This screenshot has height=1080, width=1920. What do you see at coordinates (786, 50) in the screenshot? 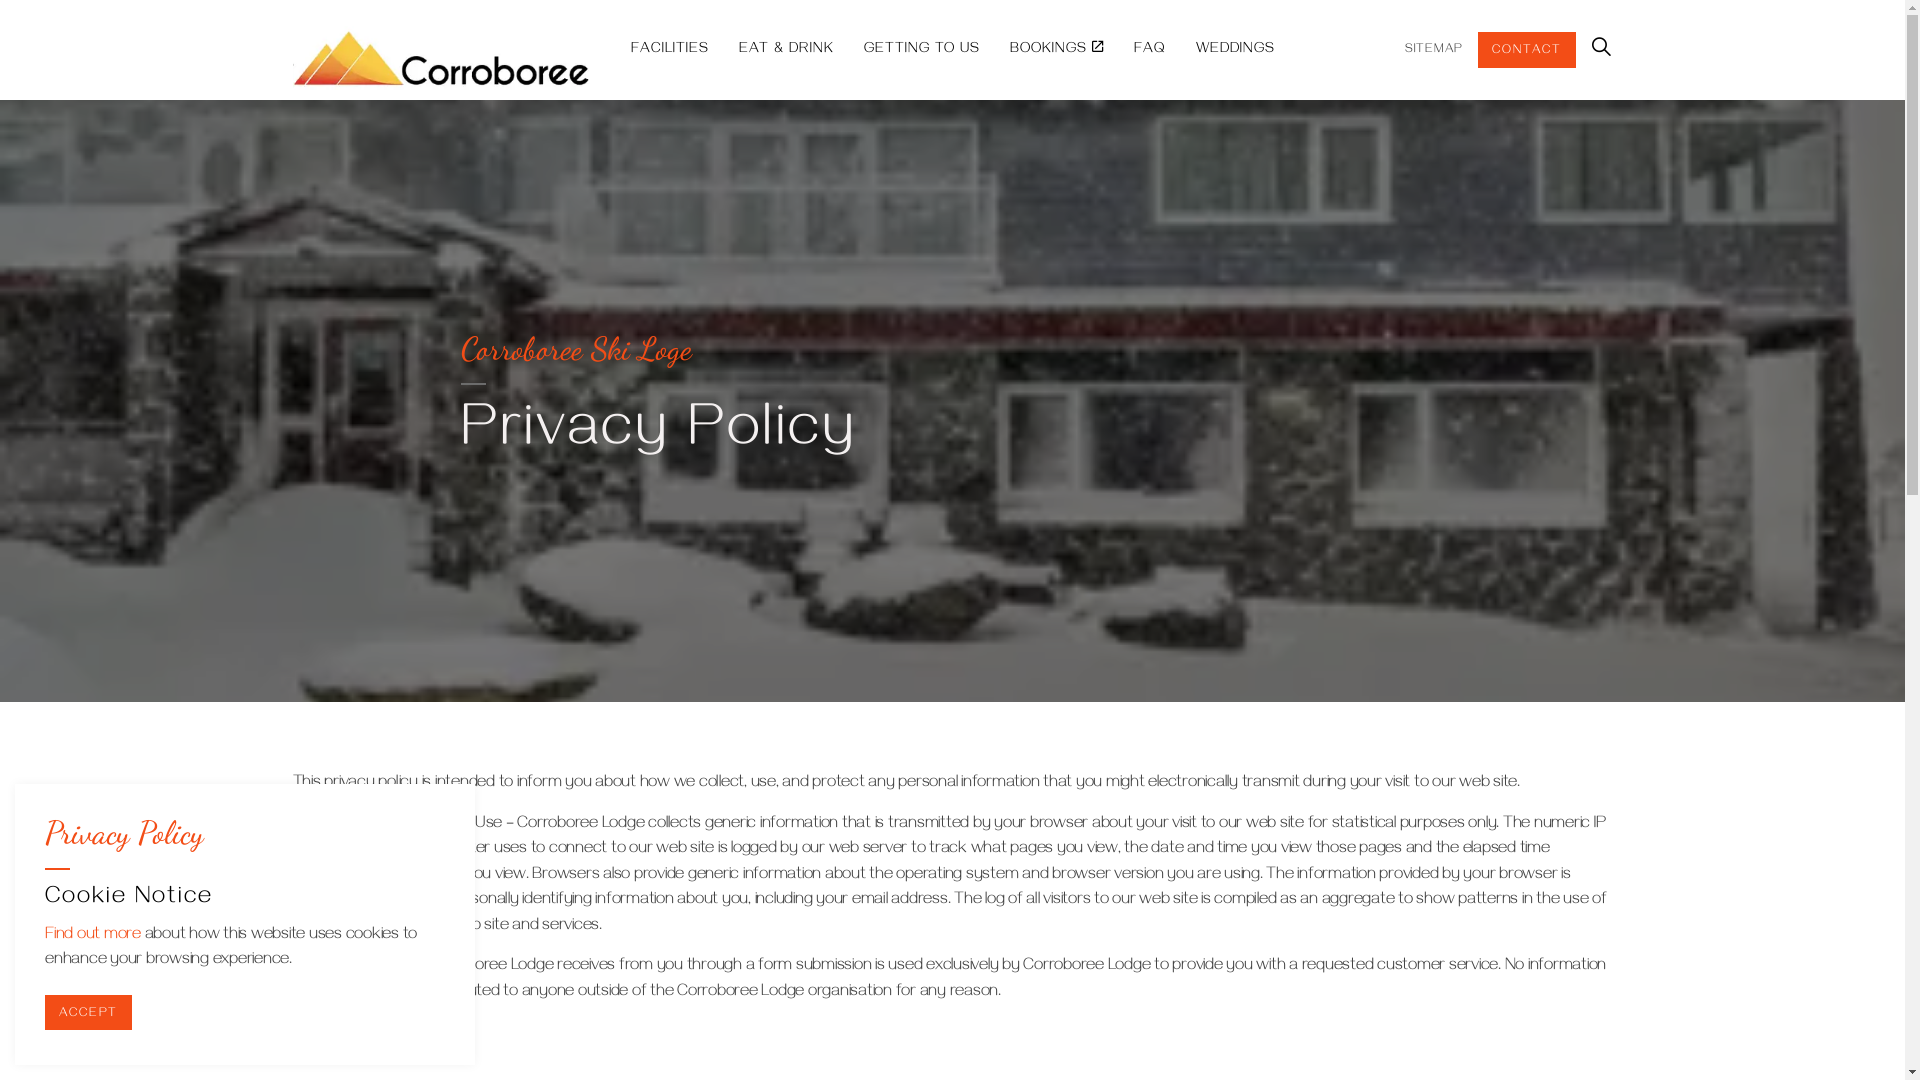
I see `EAT & DRINK` at bounding box center [786, 50].